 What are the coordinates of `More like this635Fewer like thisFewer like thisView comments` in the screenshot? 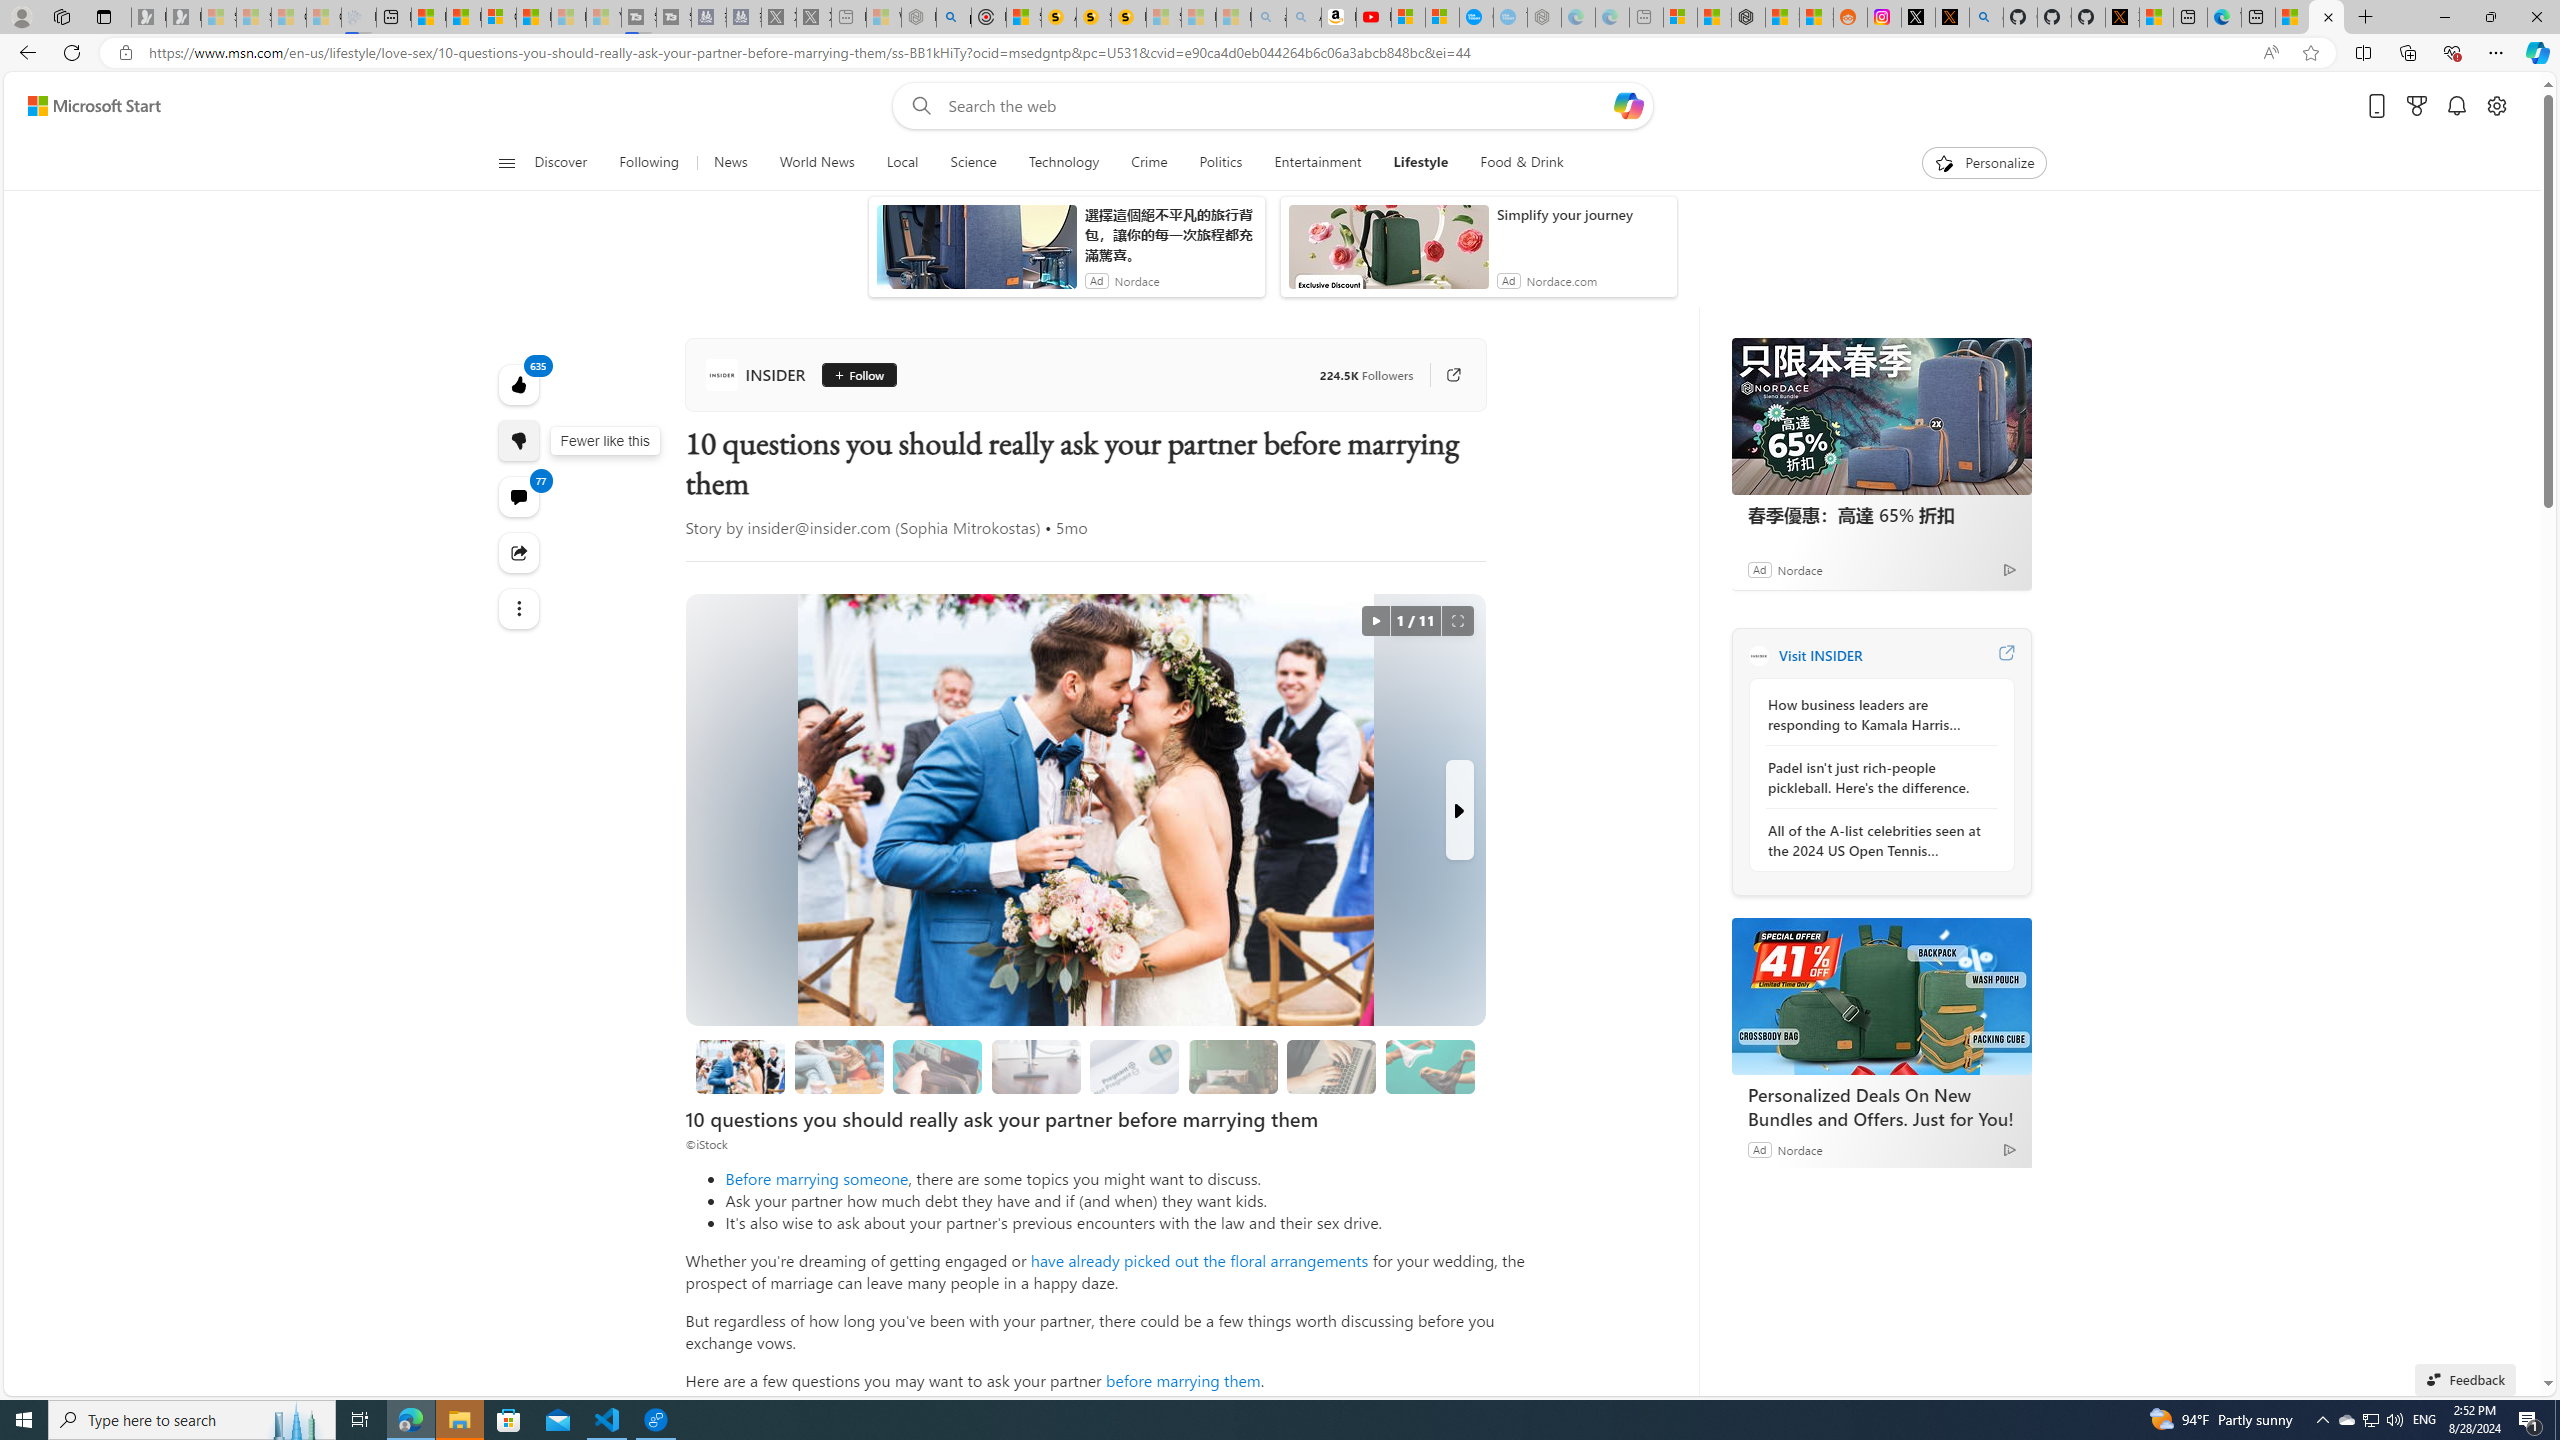 It's located at (520, 441).